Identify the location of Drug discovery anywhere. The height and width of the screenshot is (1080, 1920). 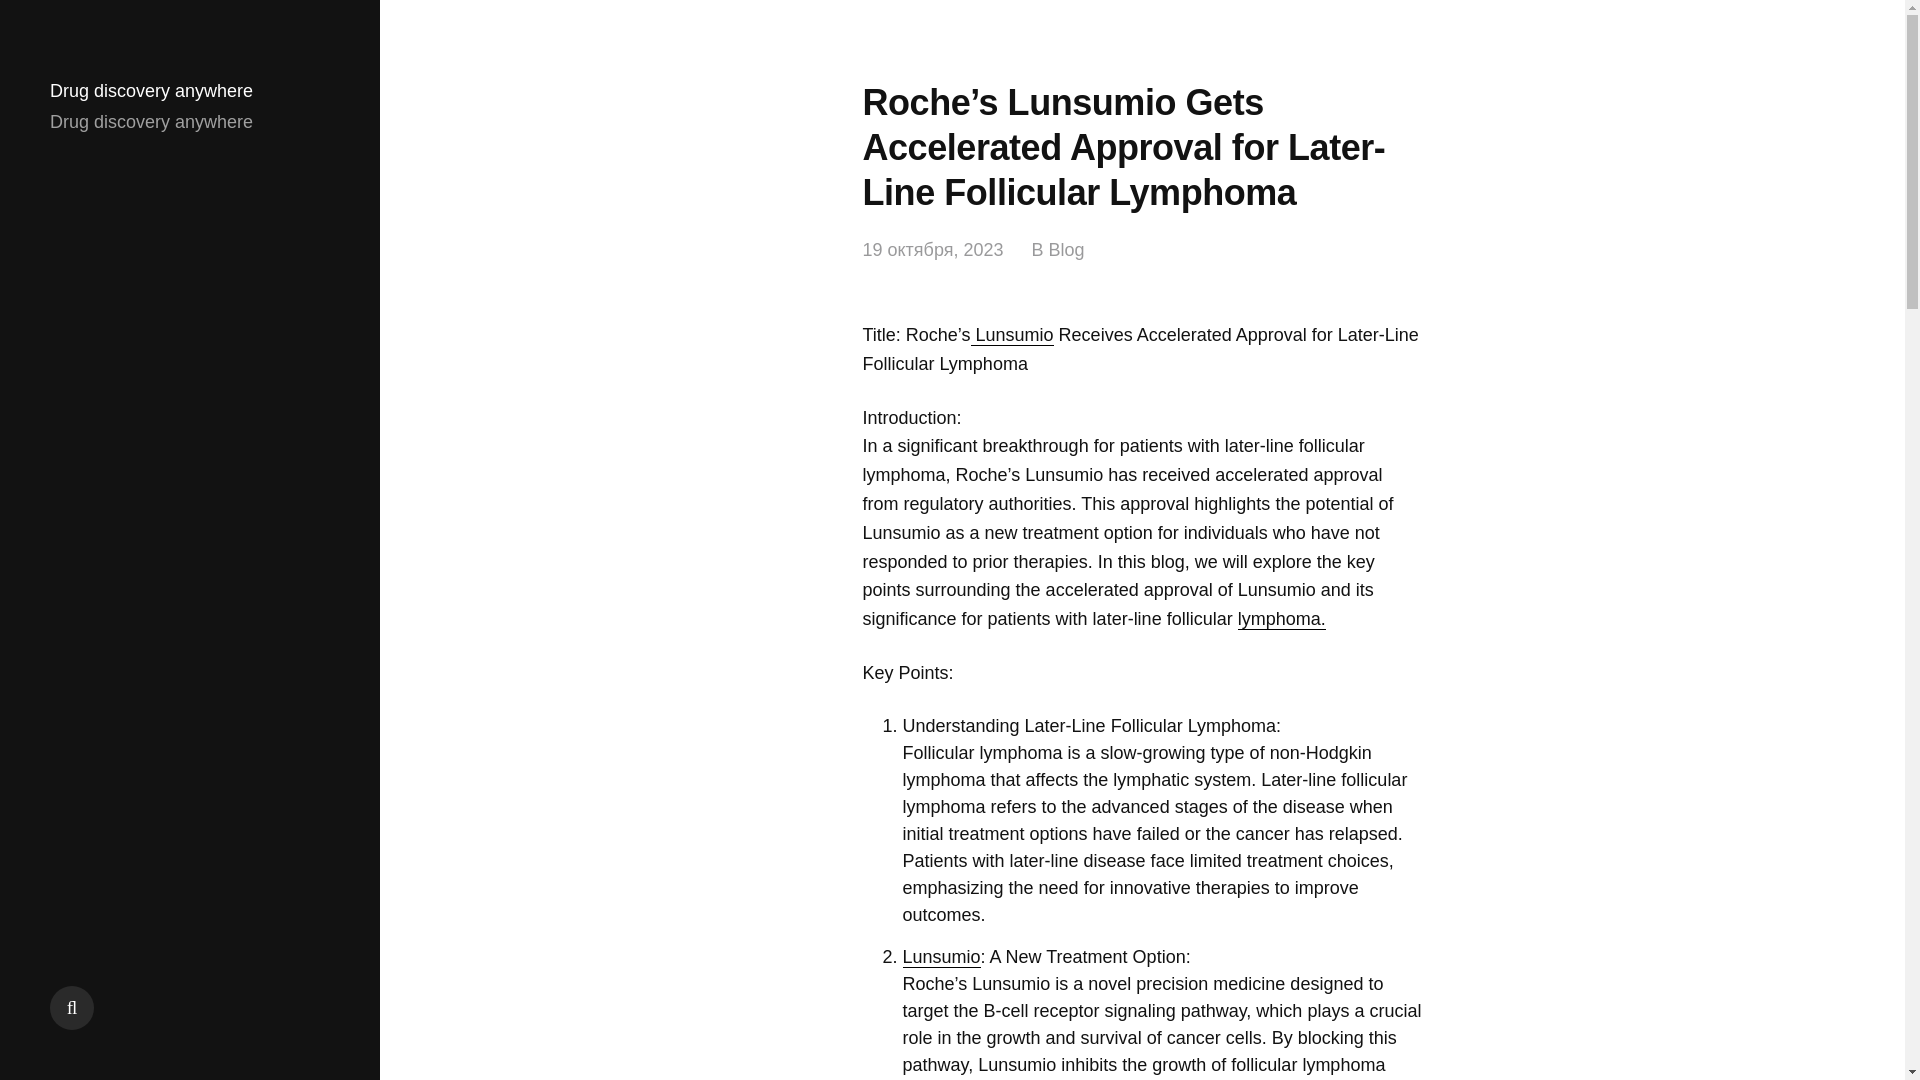
(151, 91).